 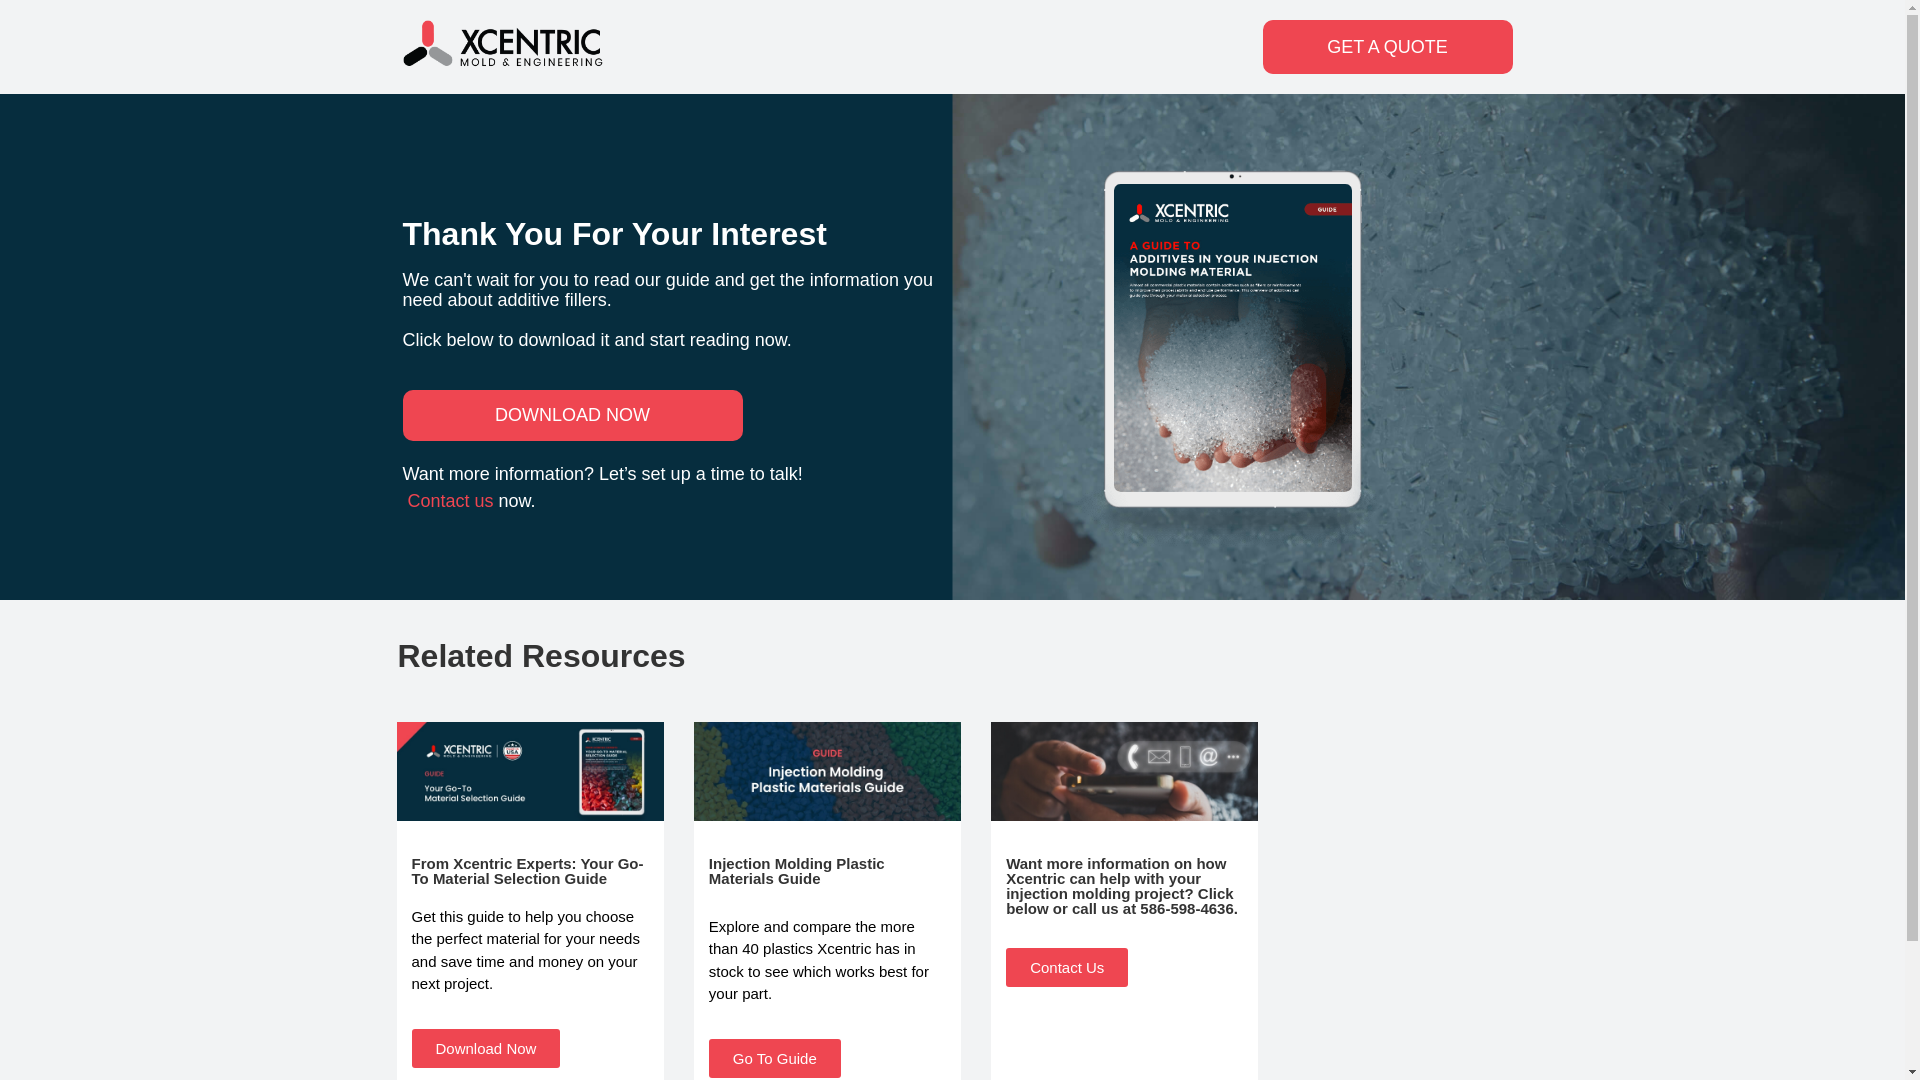 What do you see at coordinates (453, 500) in the screenshot?
I see `Contact us` at bounding box center [453, 500].